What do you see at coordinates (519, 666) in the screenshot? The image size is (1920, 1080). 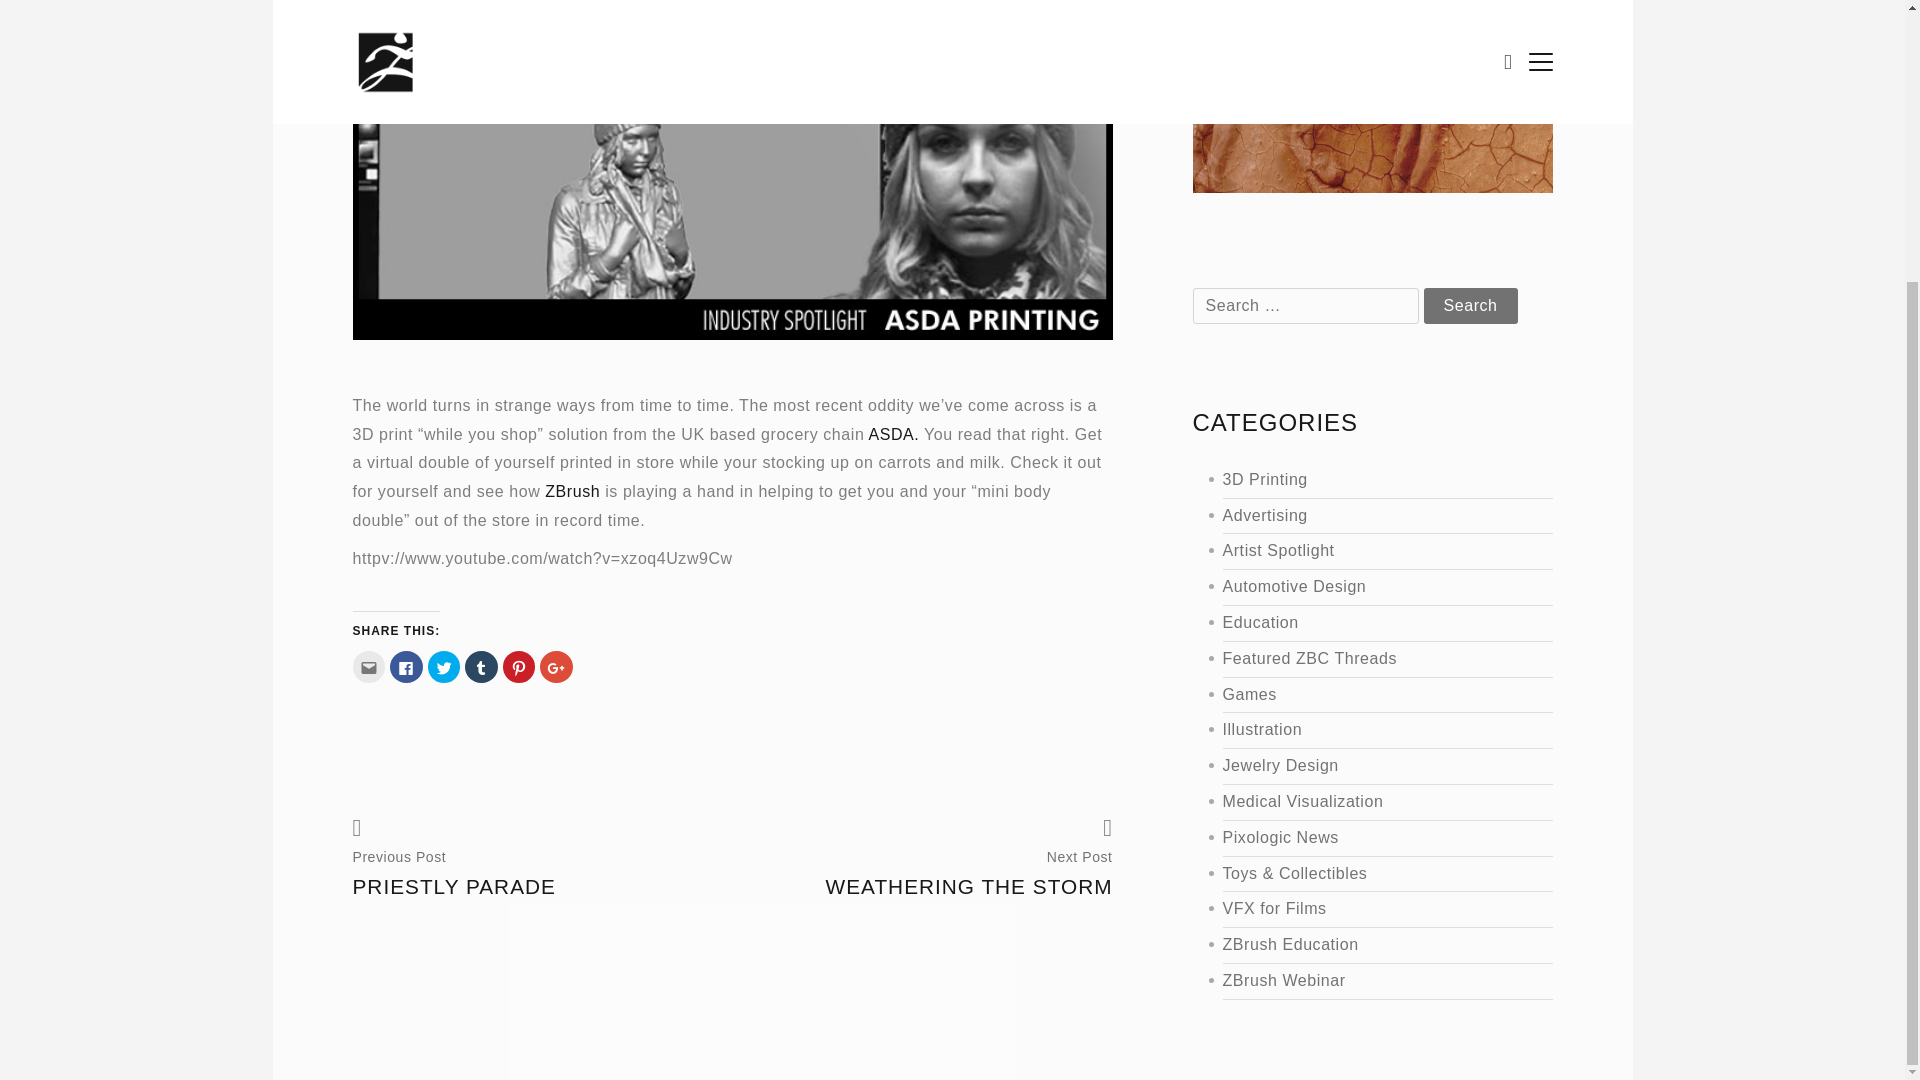 I see `Click to share on Pinterest` at bounding box center [519, 666].